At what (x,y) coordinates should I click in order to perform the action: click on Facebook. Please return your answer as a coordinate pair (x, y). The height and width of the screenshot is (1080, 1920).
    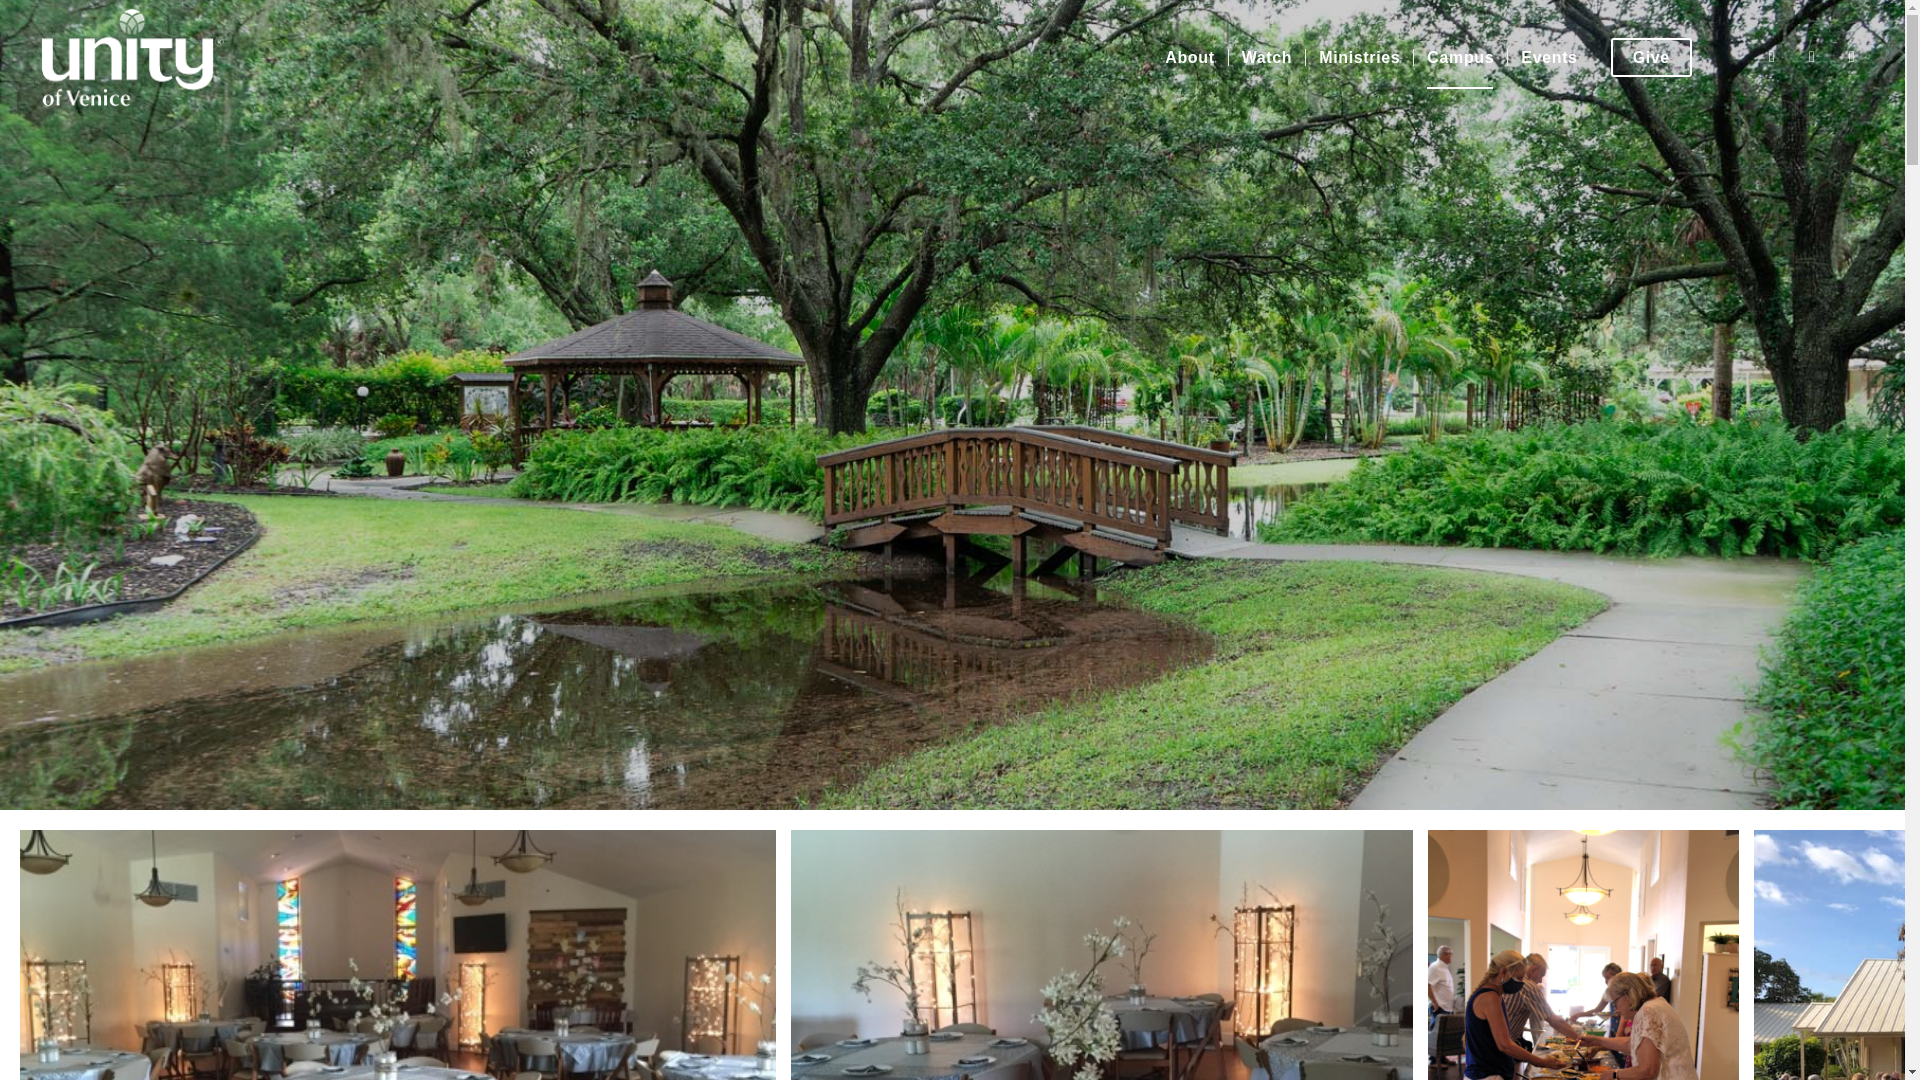
    Looking at the image, I should click on (1772, 57).